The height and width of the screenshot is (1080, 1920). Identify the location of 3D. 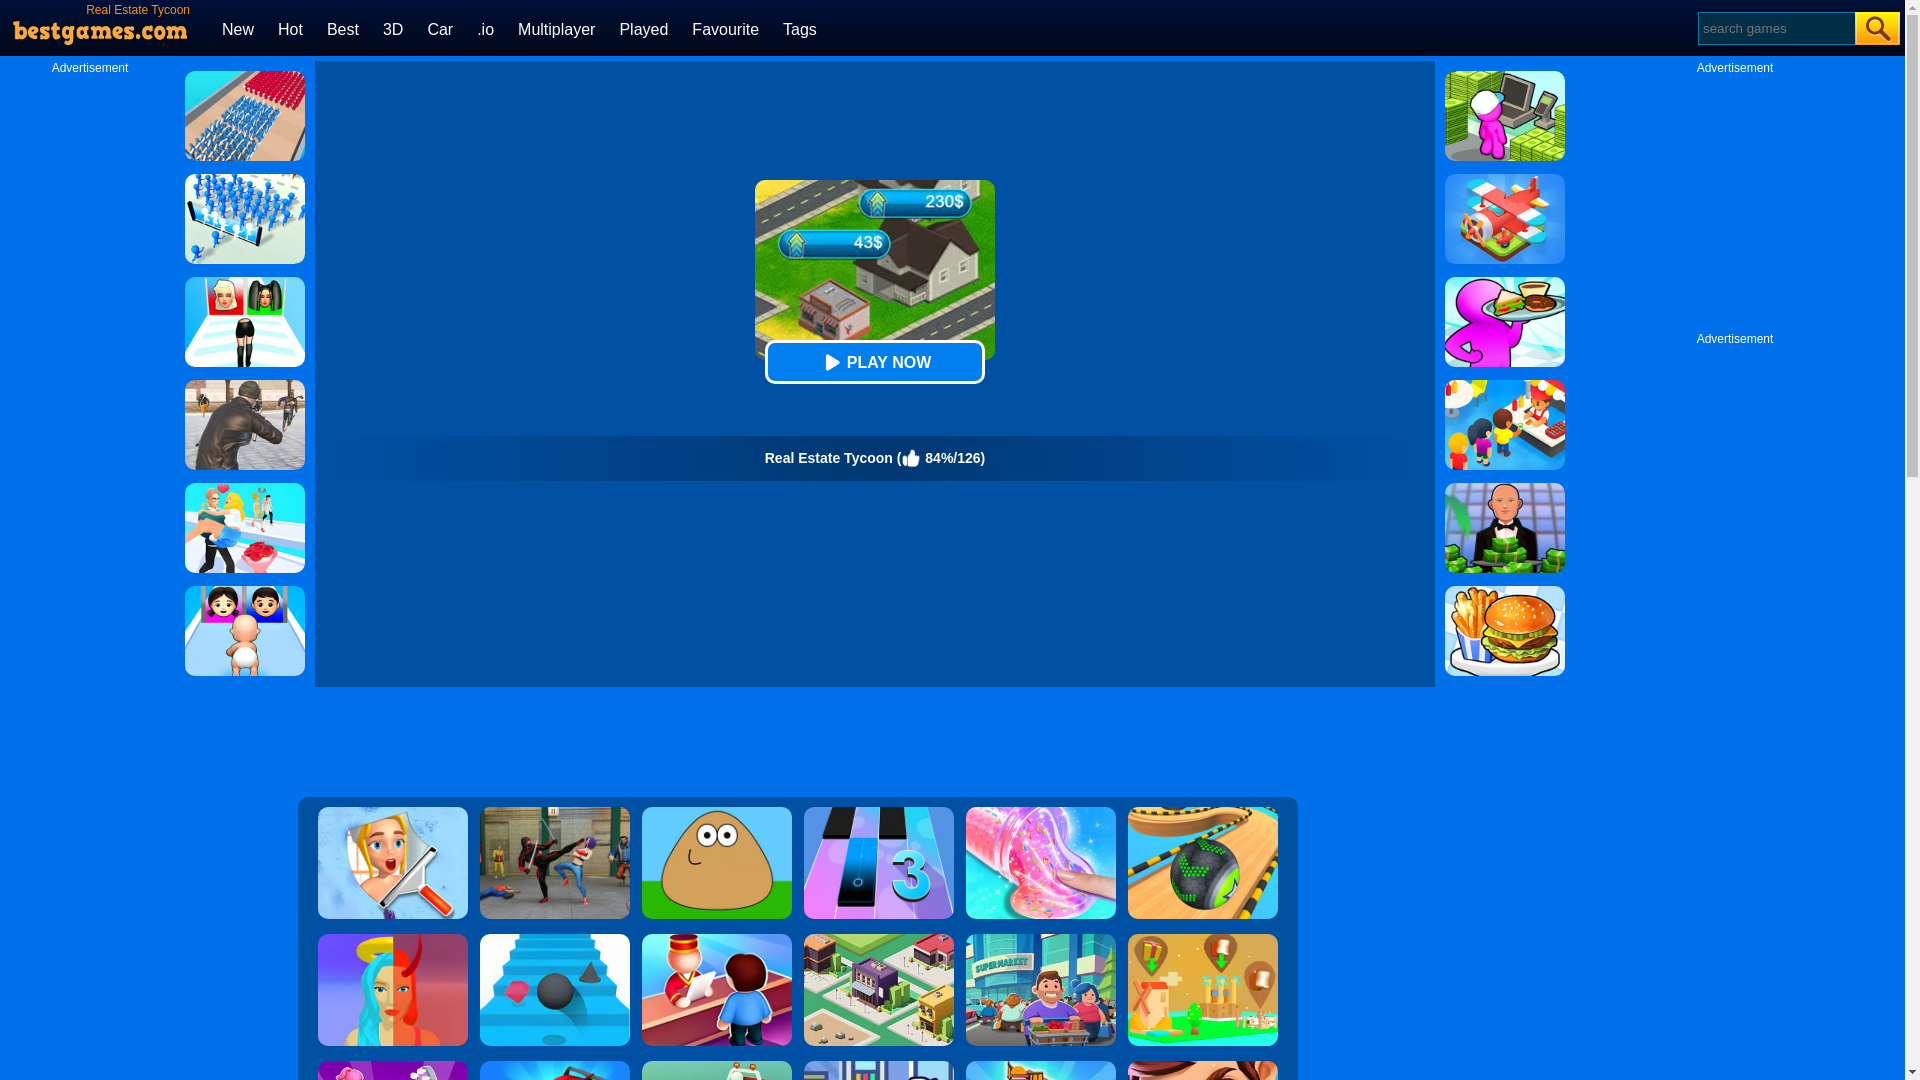
(392, 28).